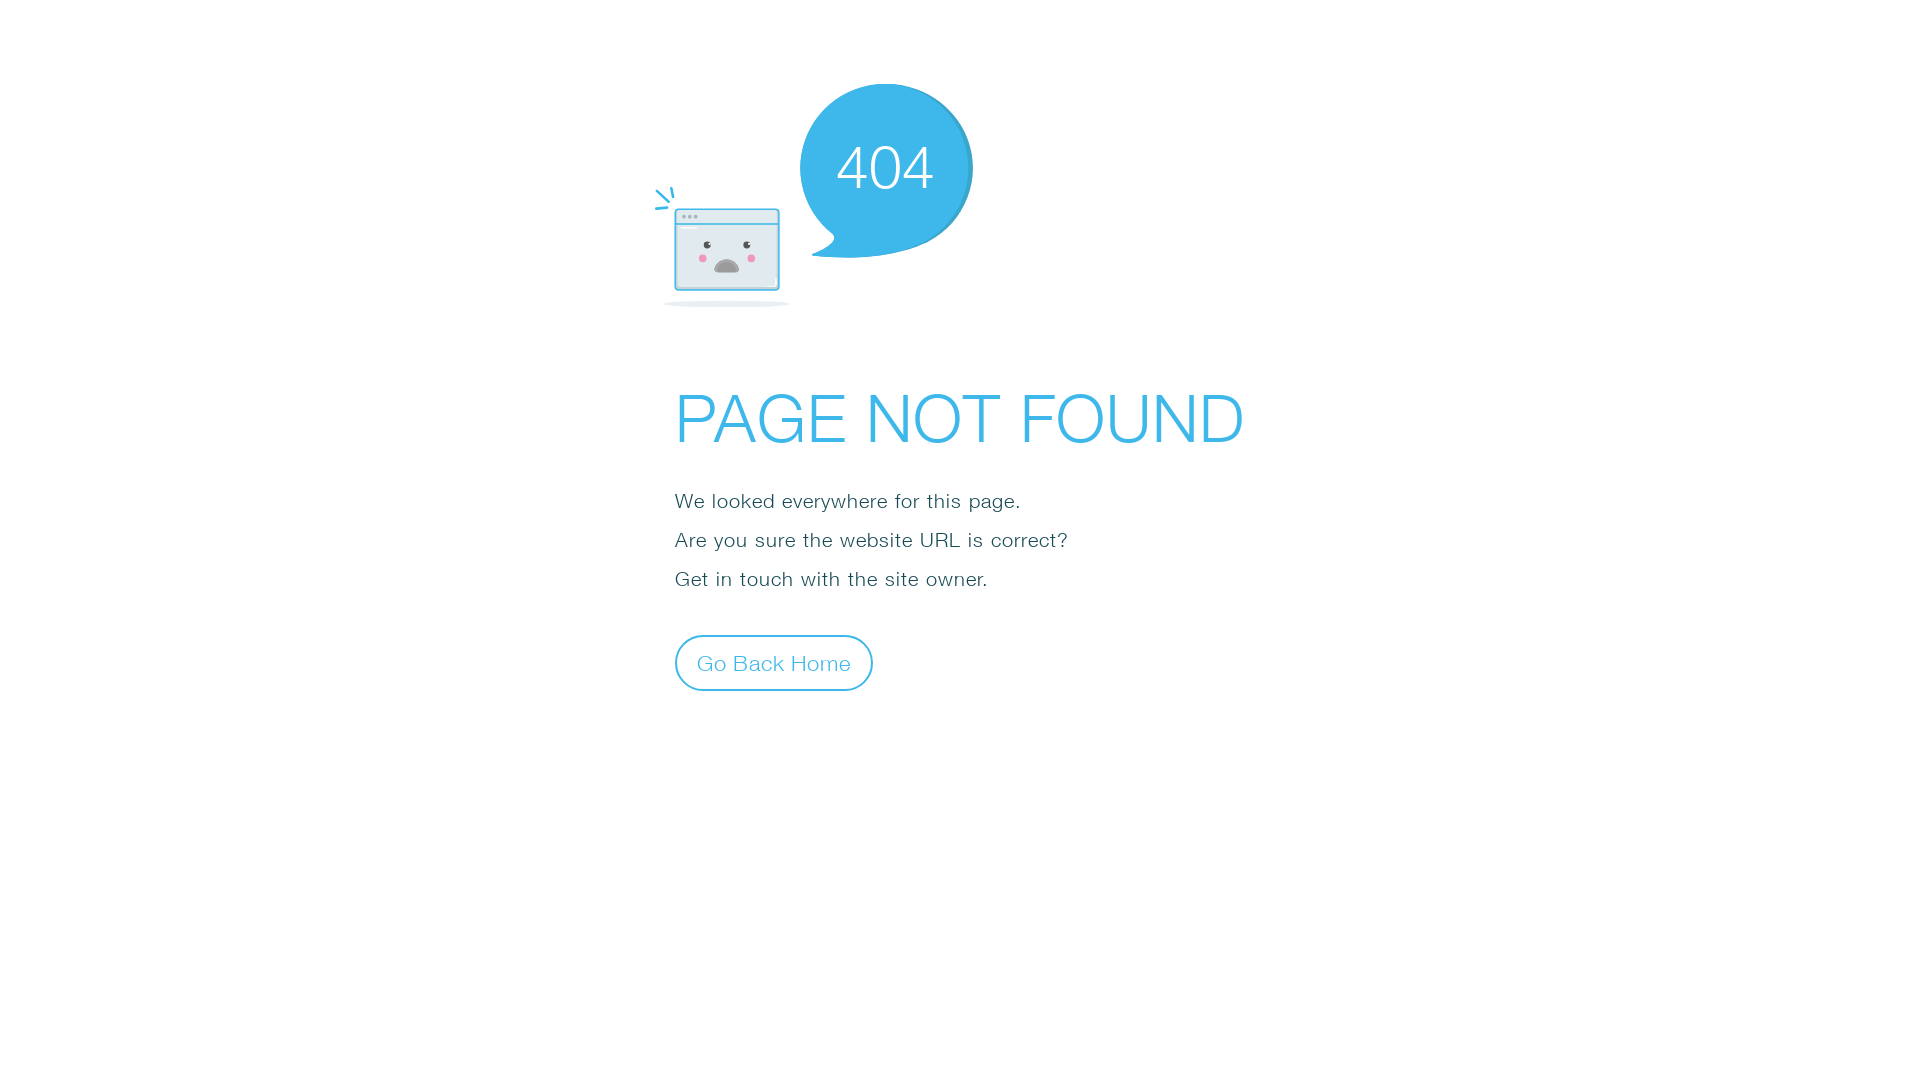 This screenshot has height=1080, width=1920. Describe the element at coordinates (774, 662) in the screenshot. I see `Go Back Home` at that location.